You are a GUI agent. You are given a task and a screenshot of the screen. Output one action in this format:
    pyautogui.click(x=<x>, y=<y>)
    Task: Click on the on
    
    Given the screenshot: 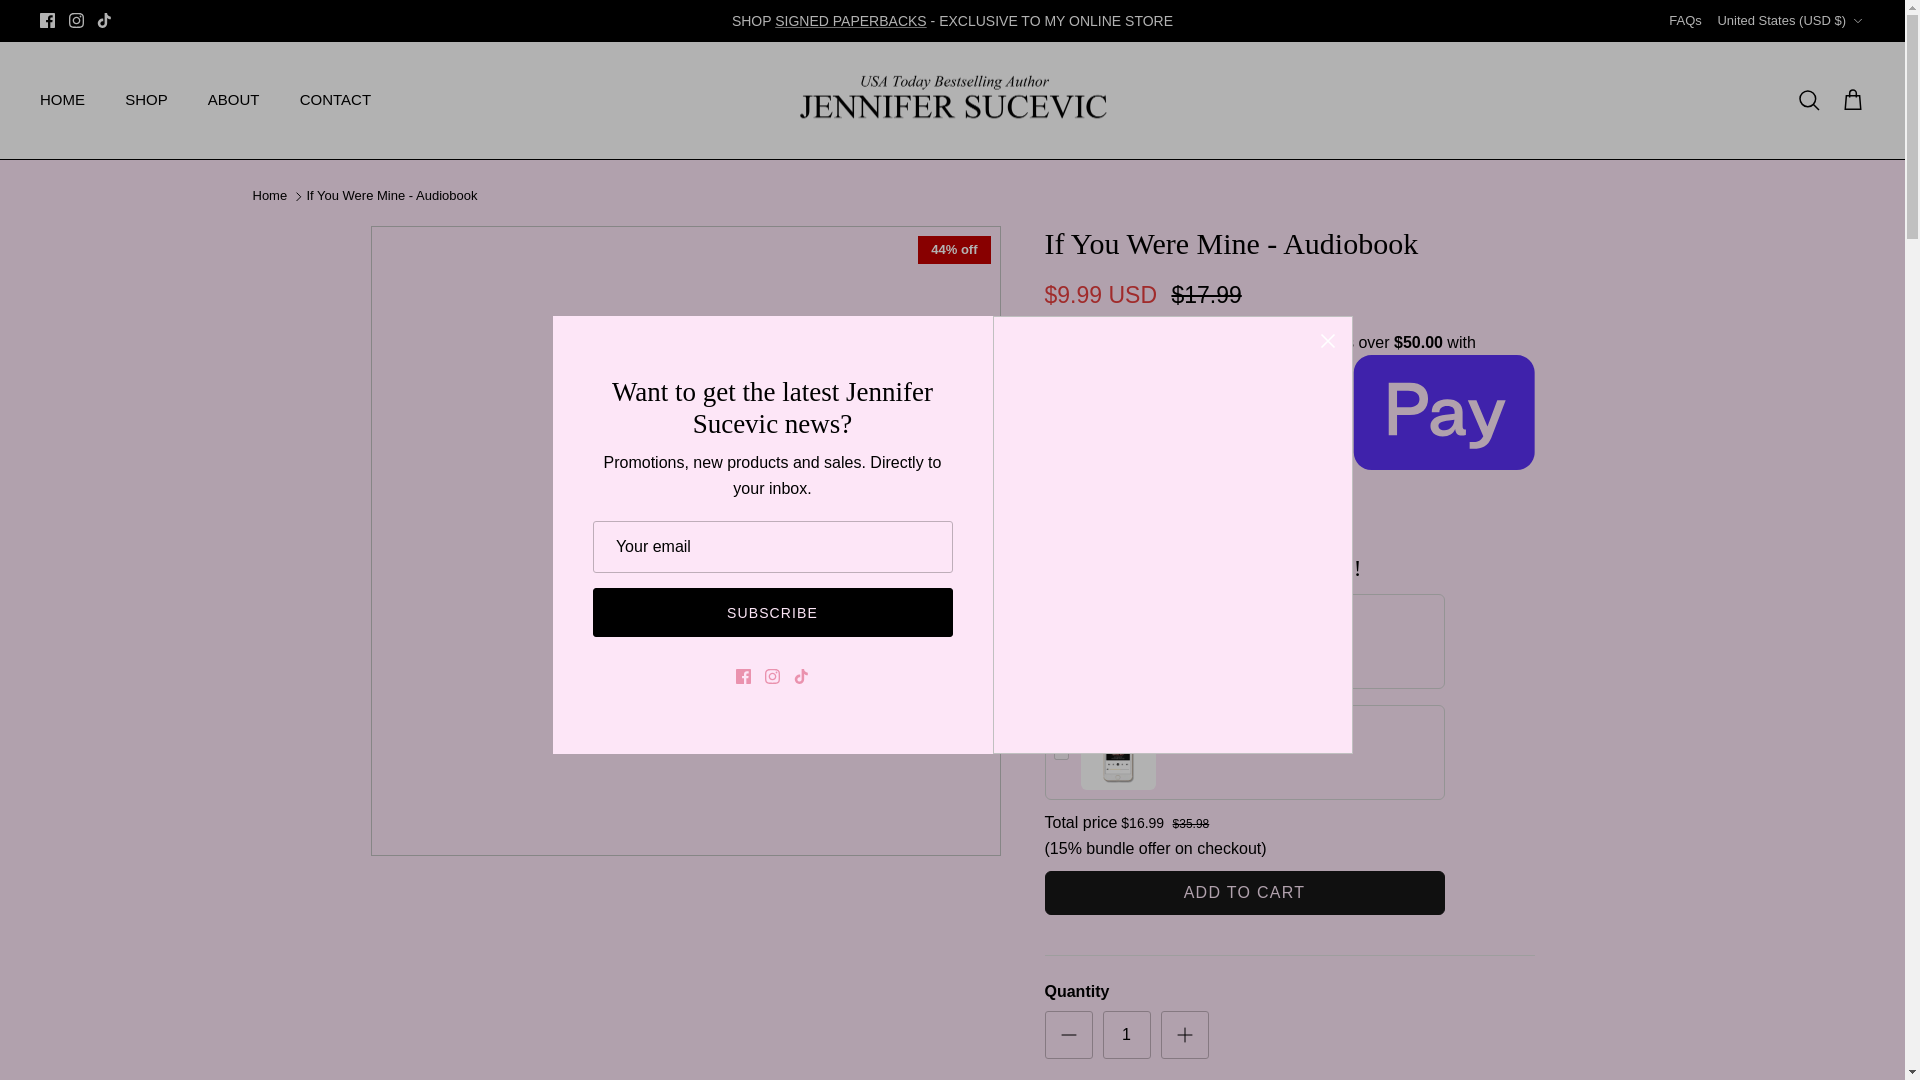 What is the action you would take?
    pyautogui.click(x=1062, y=641)
    